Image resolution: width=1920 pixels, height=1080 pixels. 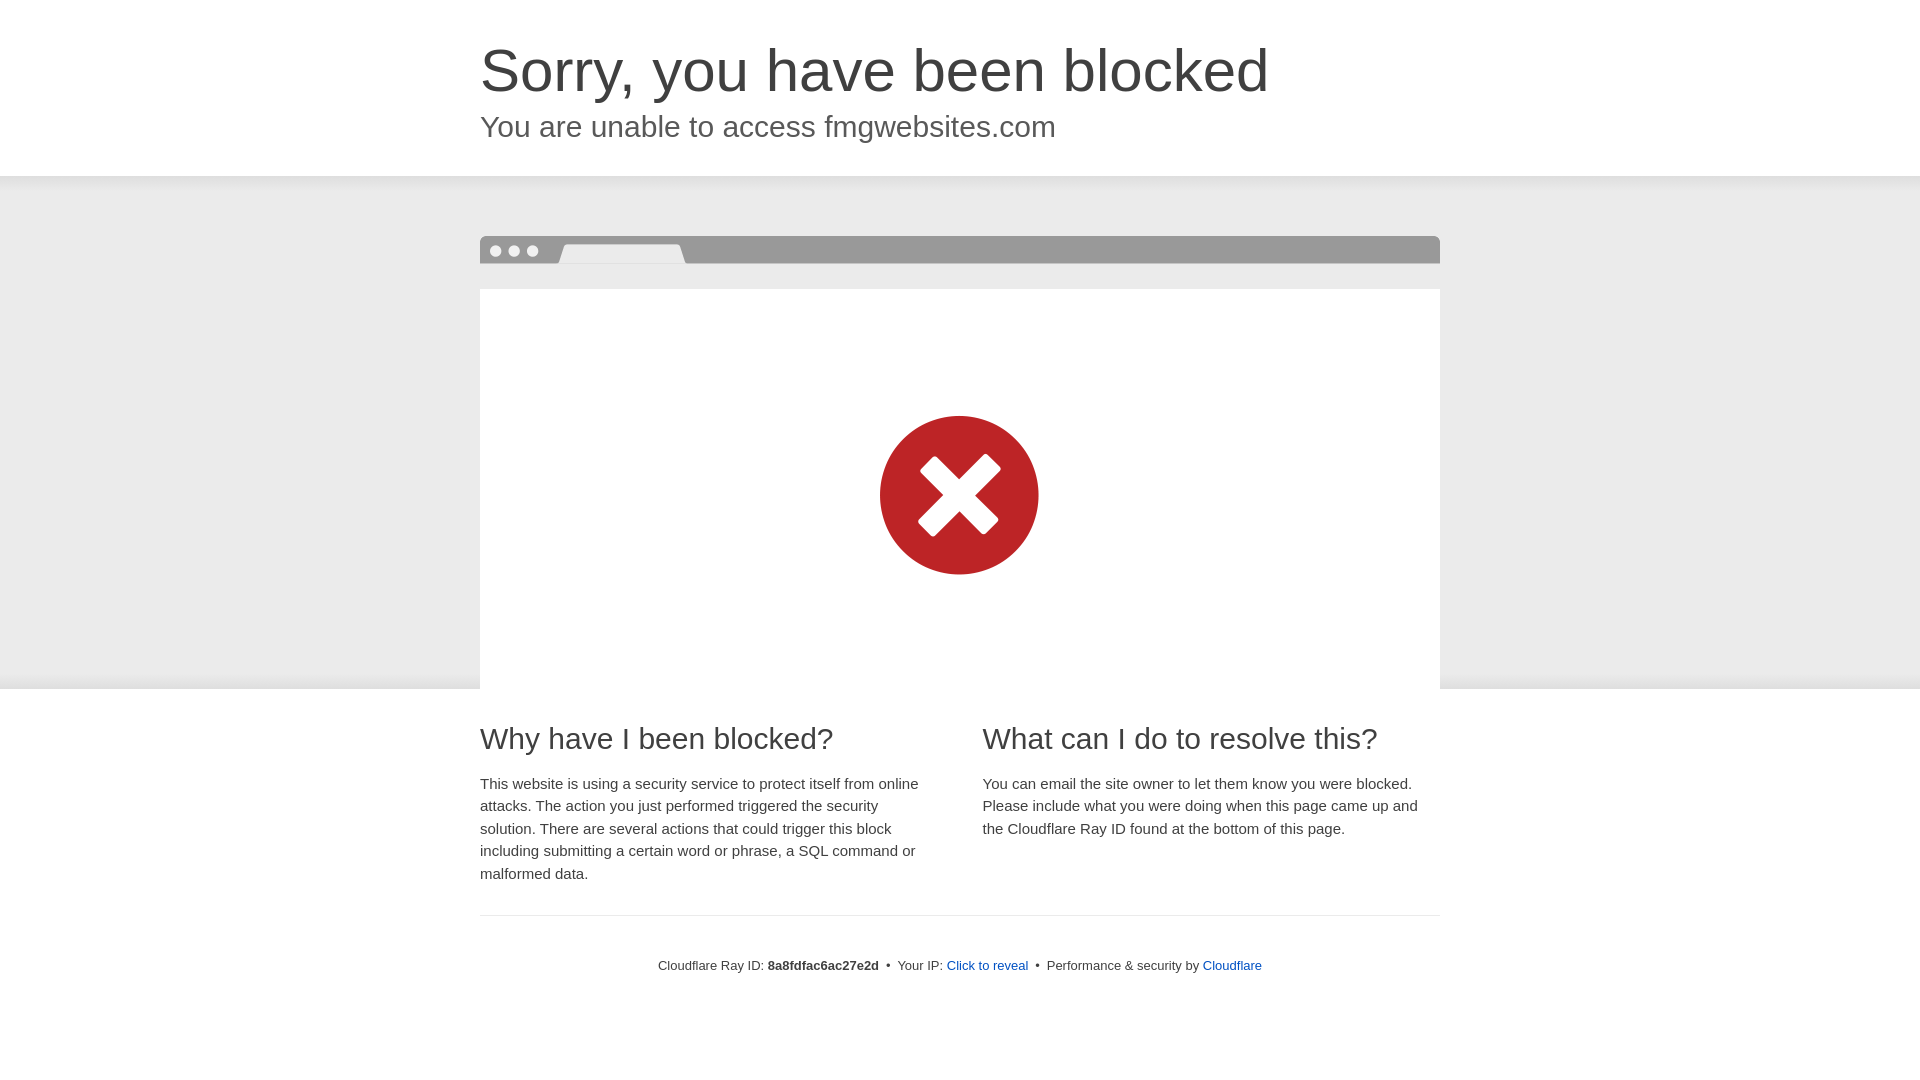 What do you see at coordinates (1232, 965) in the screenshot?
I see `Cloudflare` at bounding box center [1232, 965].